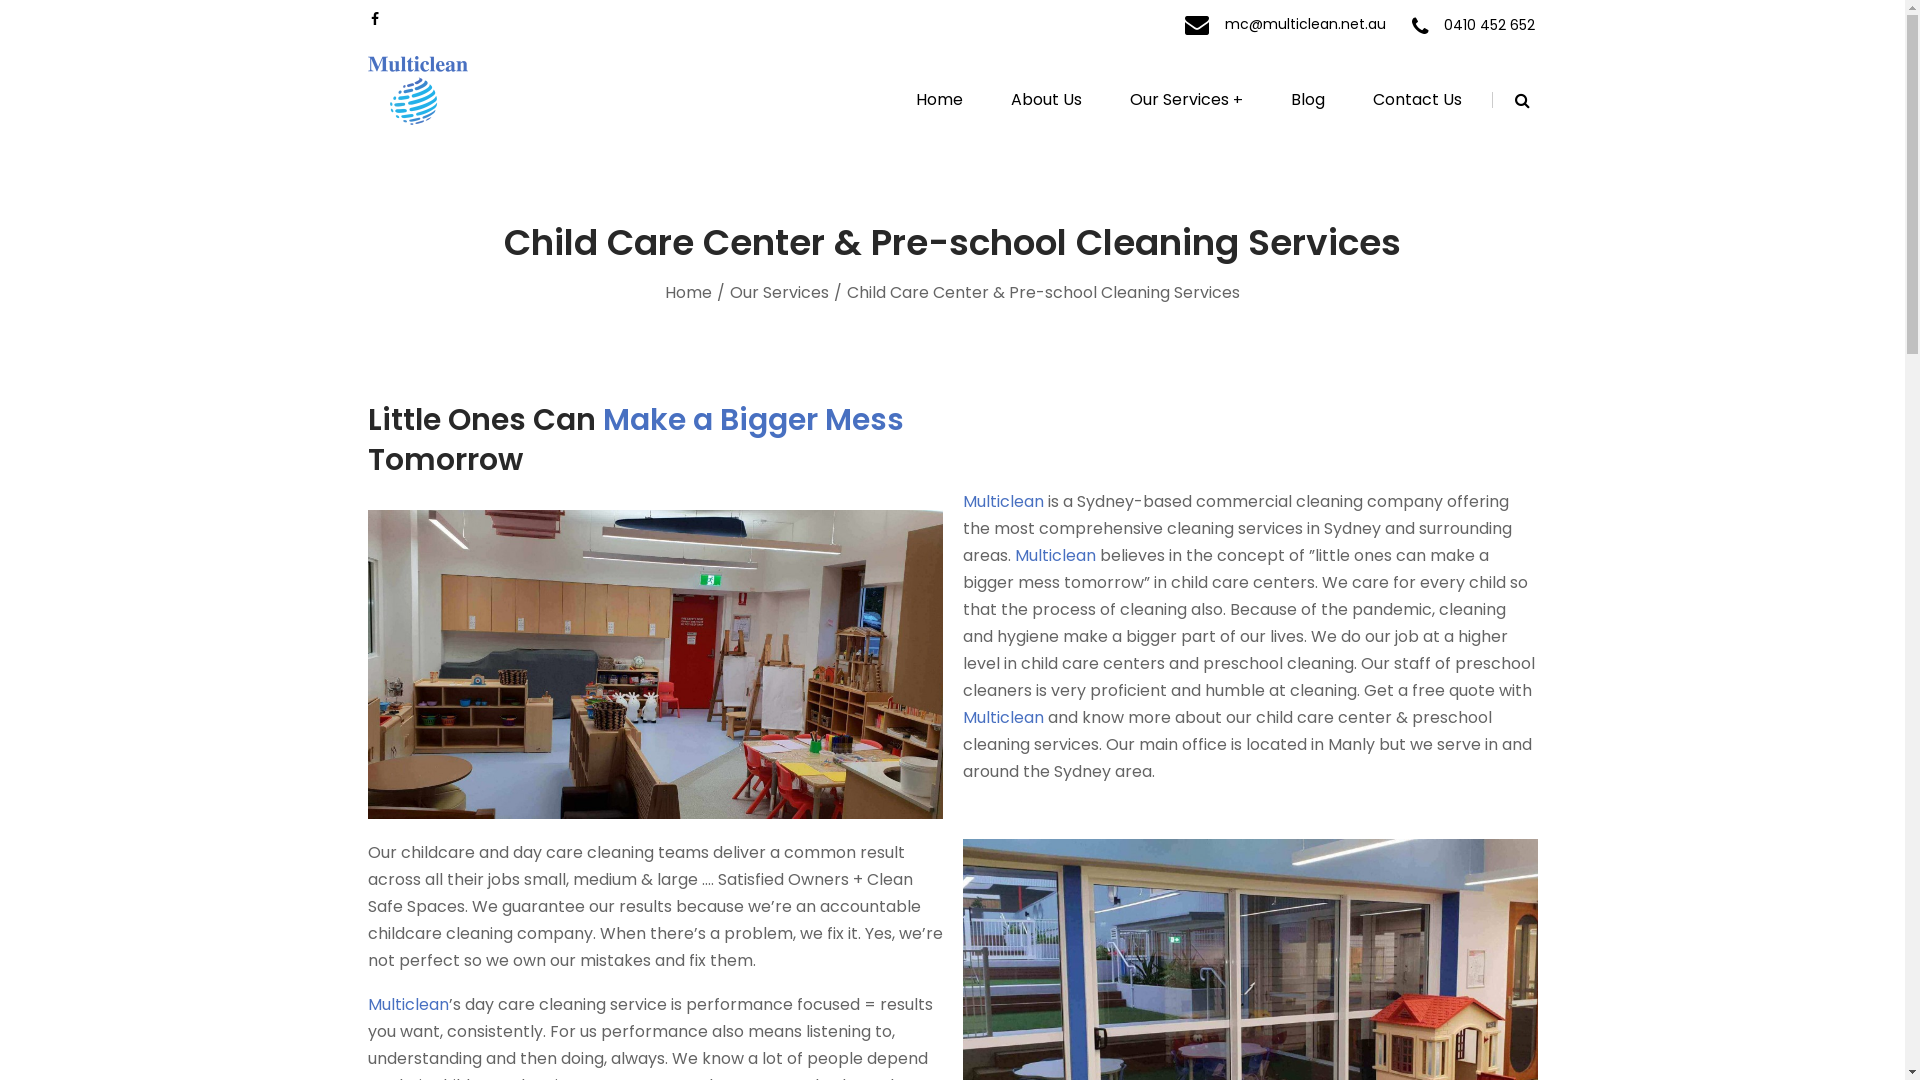 Image resolution: width=1920 pixels, height=1080 pixels. What do you see at coordinates (1308, 100) in the screenshot?
I see `Blog` at bounding box center [1308, 100].